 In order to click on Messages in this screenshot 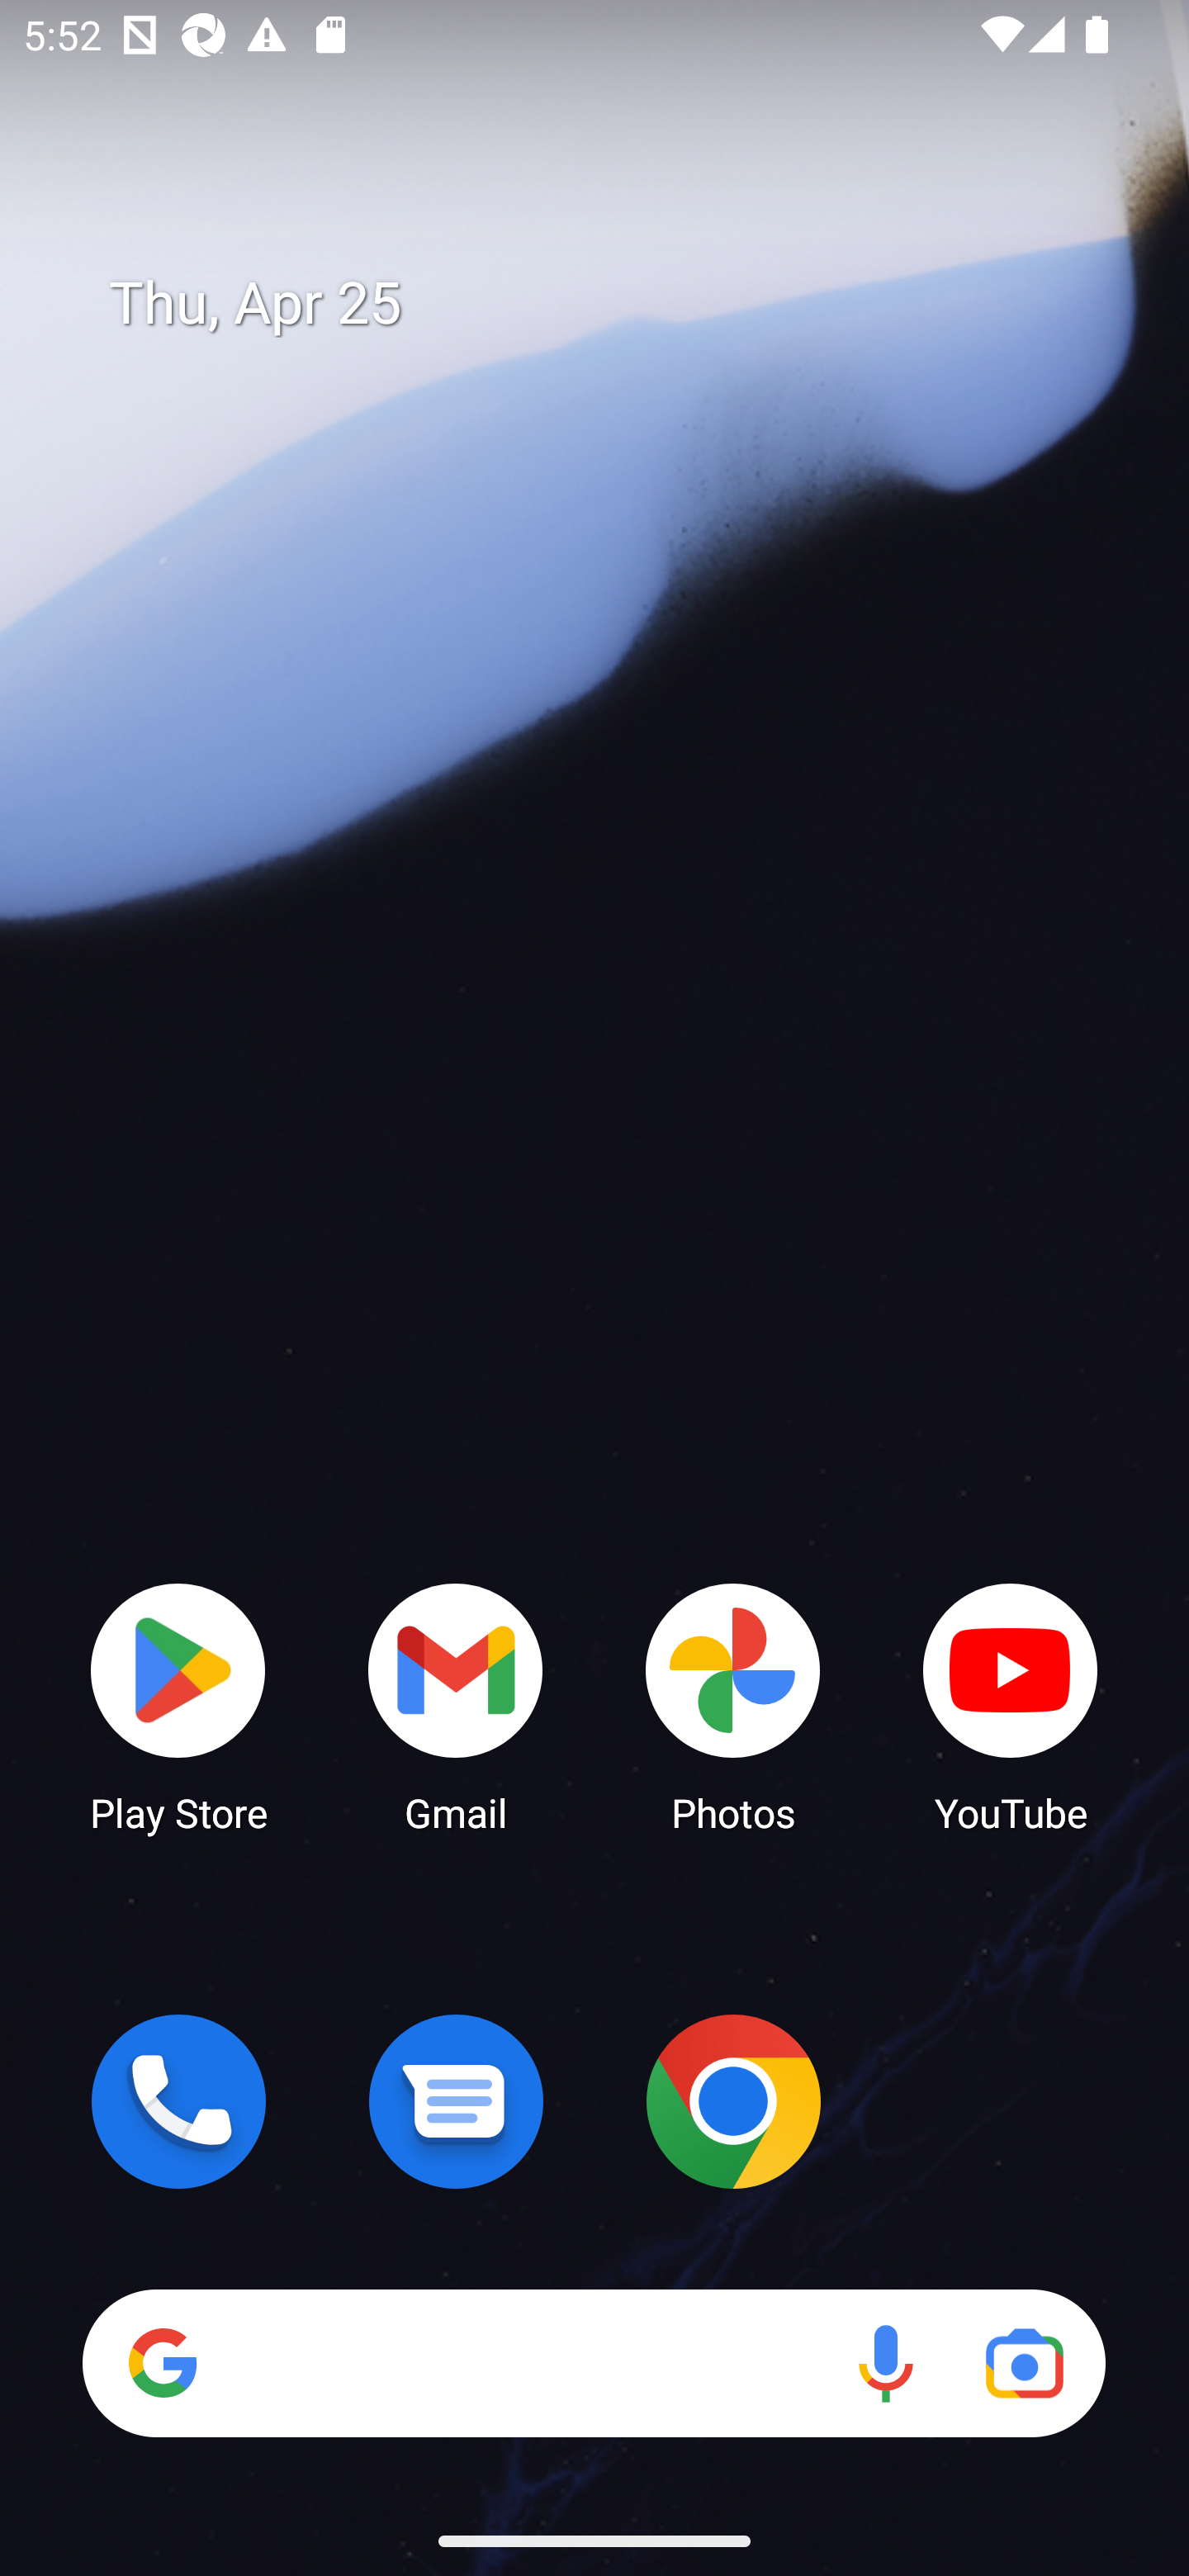, I will do `click(456, 2101)`.